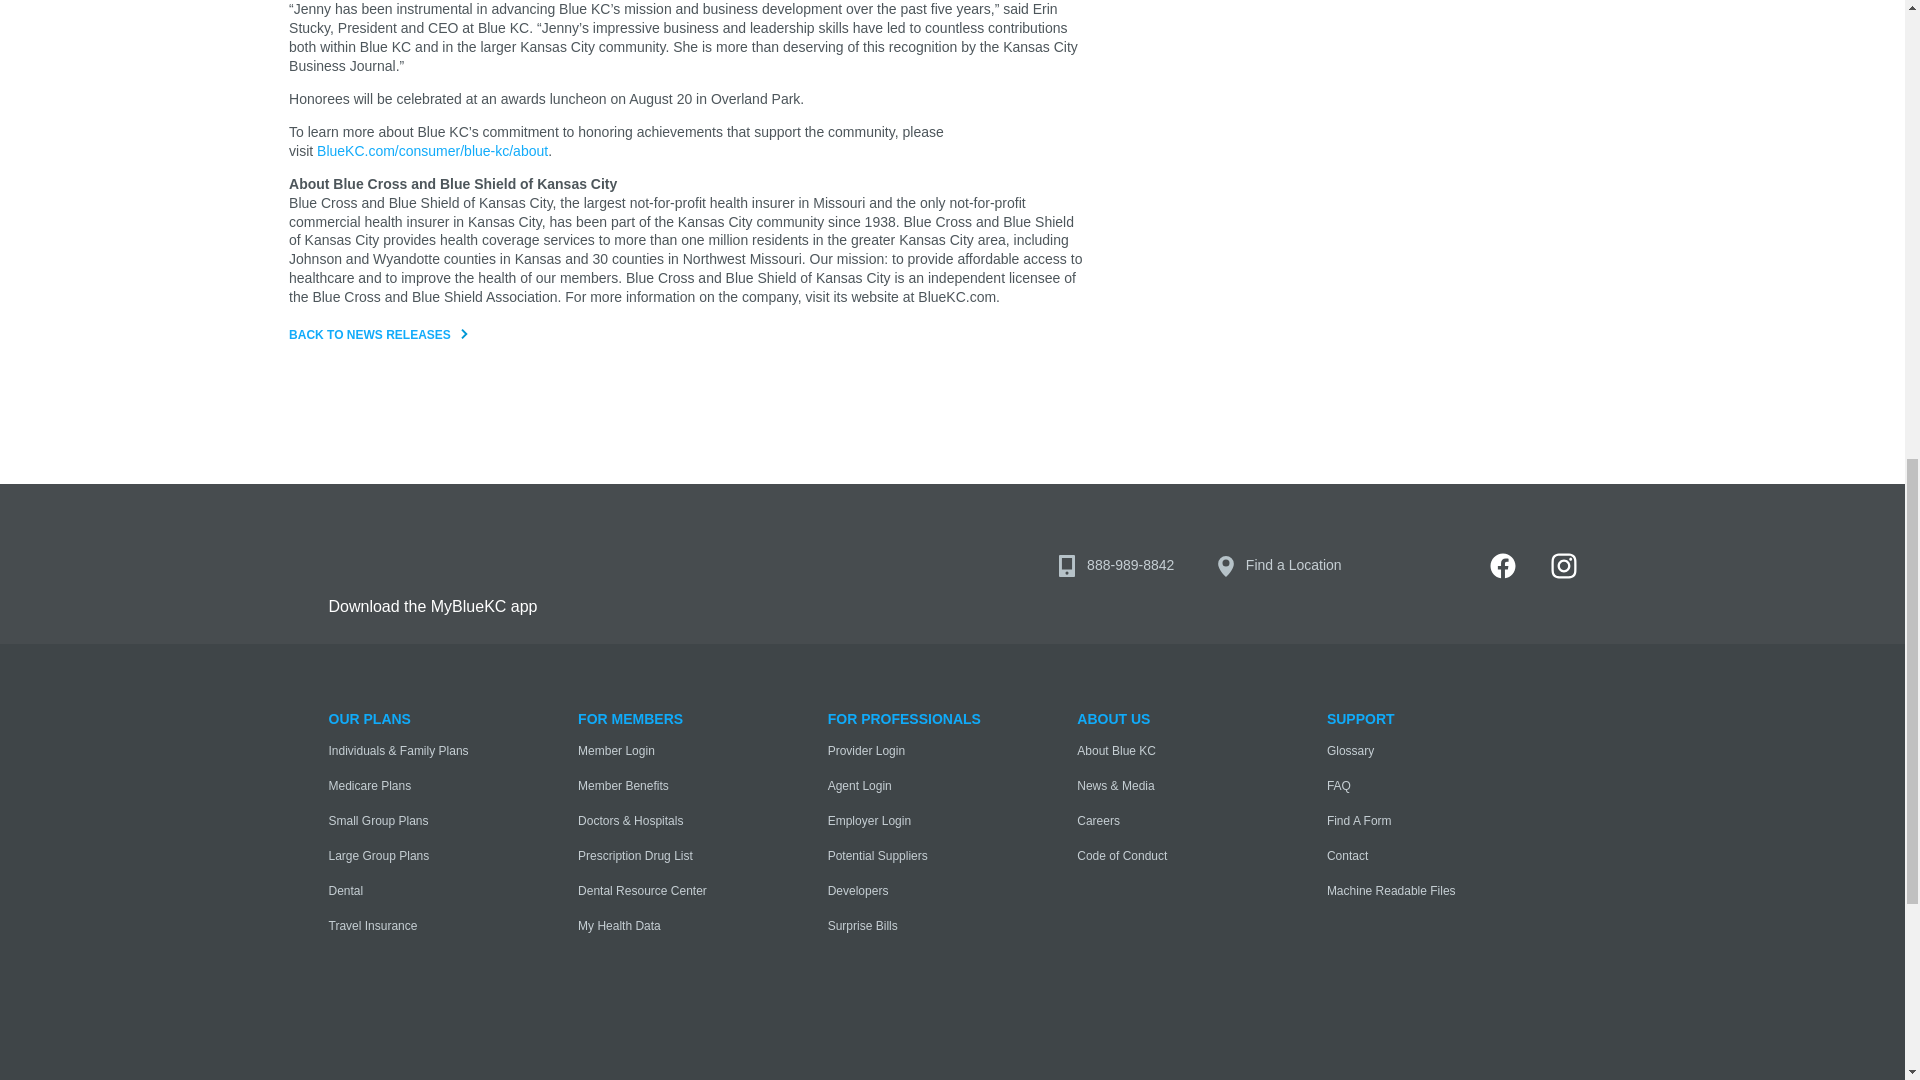 Image resolution: width=1920 pixels, height=1080 pixels. What do you see at coordinates (670, 891) in the screenshot?
I see `Dental Resource Center` at bounding box center [670, 891].